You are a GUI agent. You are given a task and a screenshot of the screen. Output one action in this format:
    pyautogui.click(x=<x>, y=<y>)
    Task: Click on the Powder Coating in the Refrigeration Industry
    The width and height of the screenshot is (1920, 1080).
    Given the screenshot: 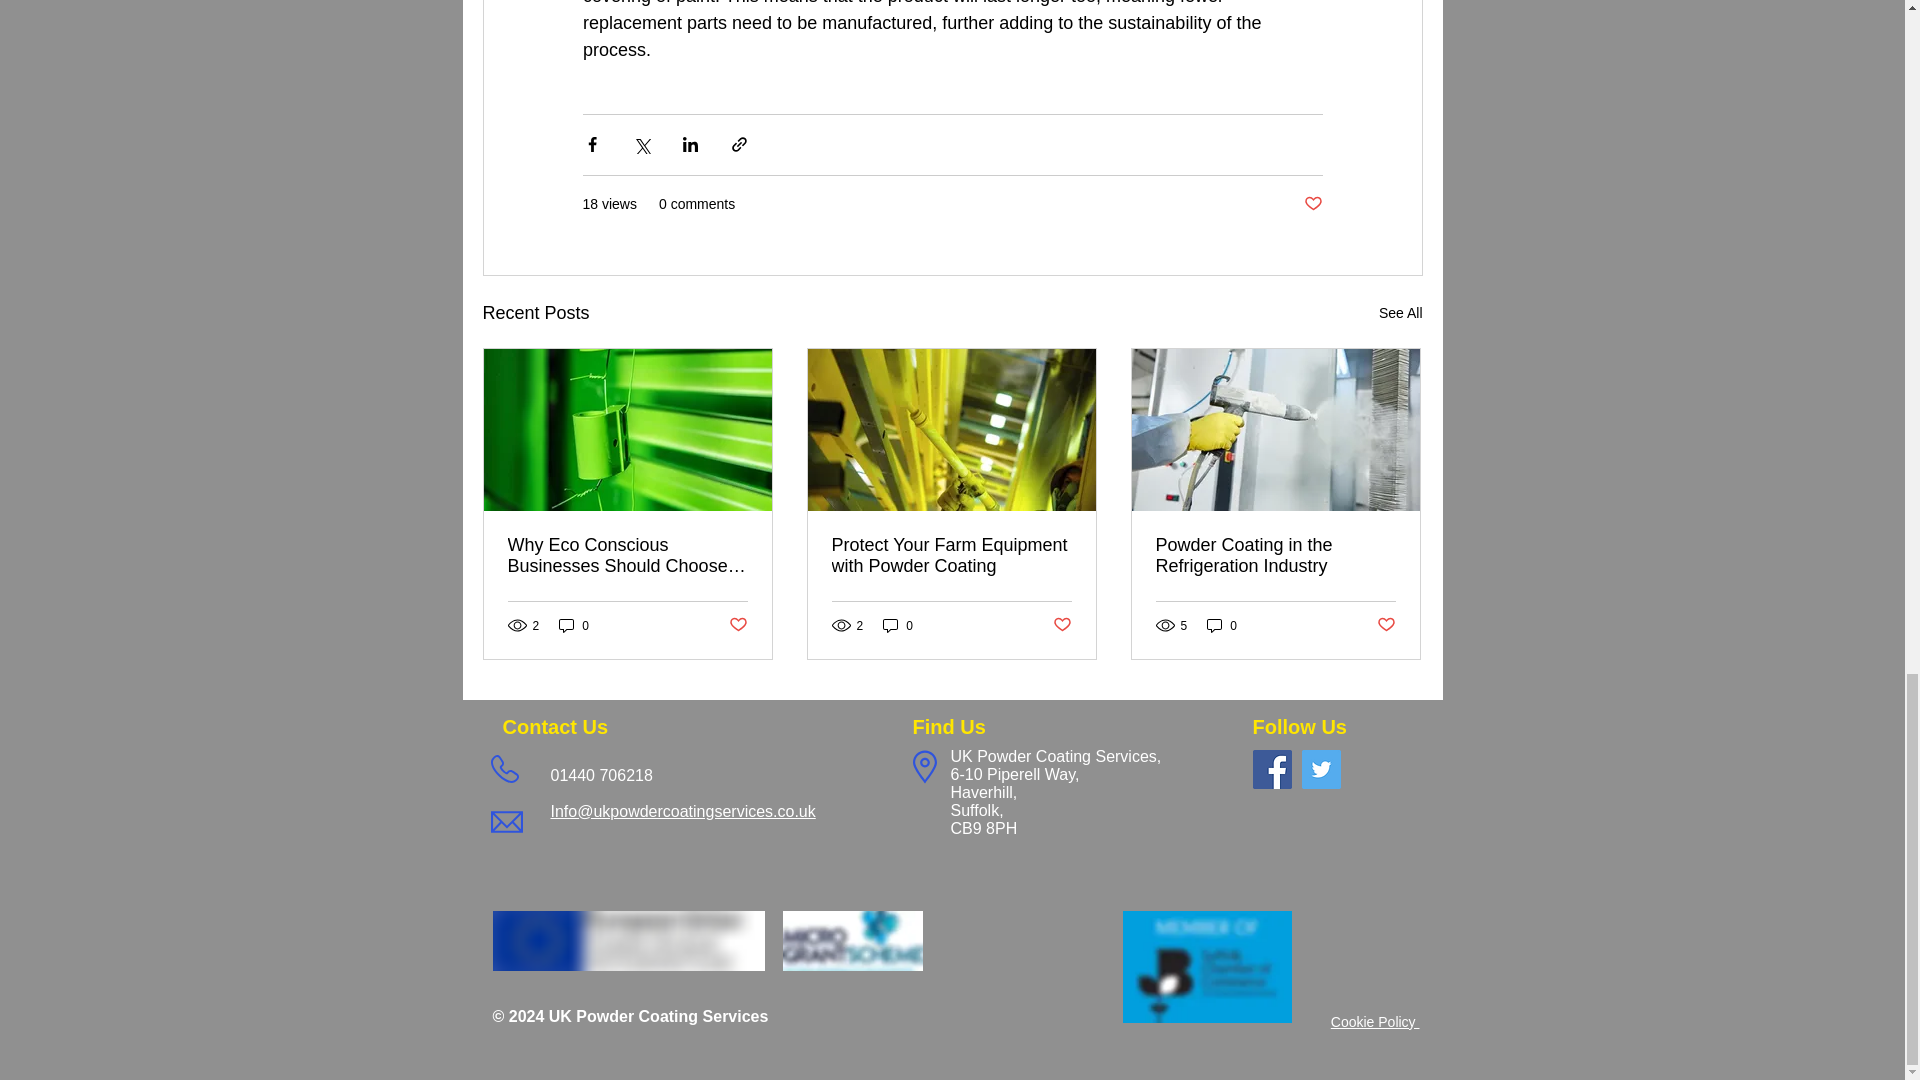 What is the action you would take?
    pyautogui.click(x=1275, y=555)
    